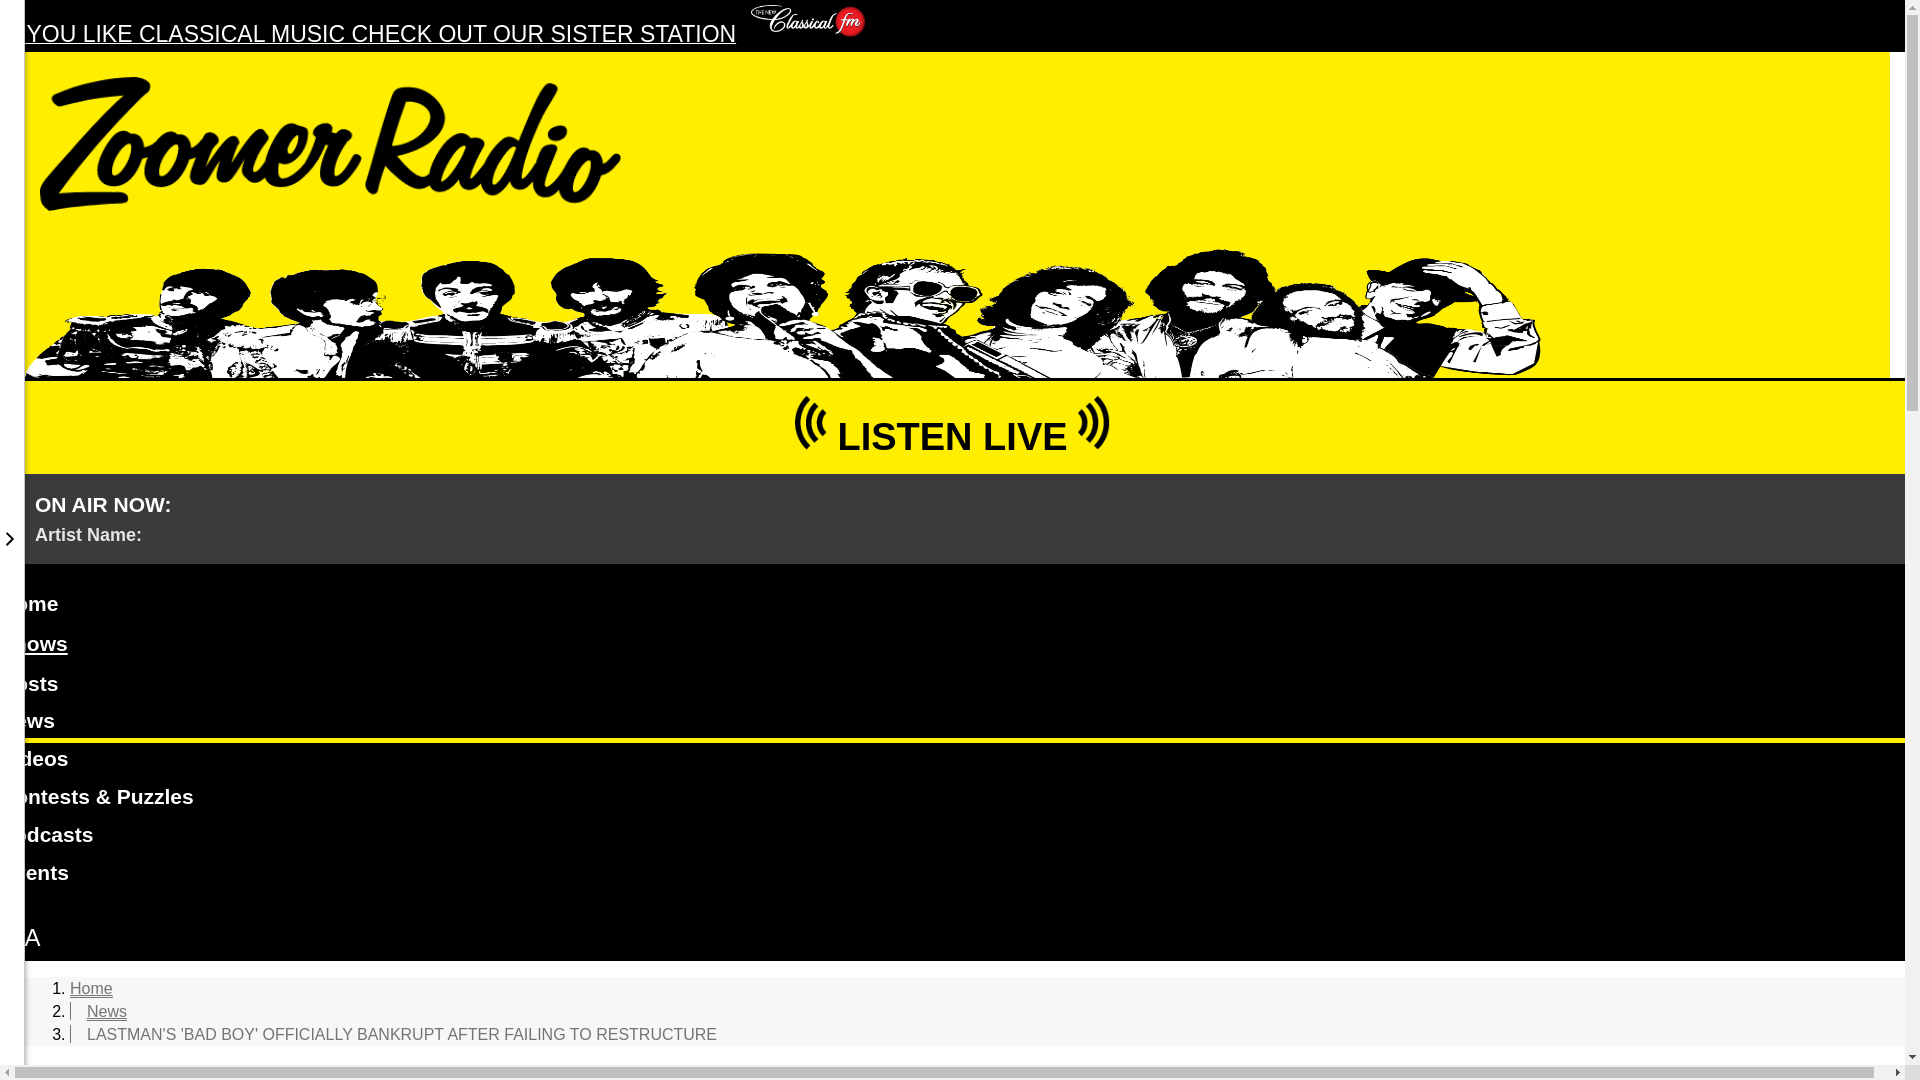 This screenshot has height=1080, width=1920. Describe the element at coordinates (106, 1012) in the screenshot. I see `News` at that location.